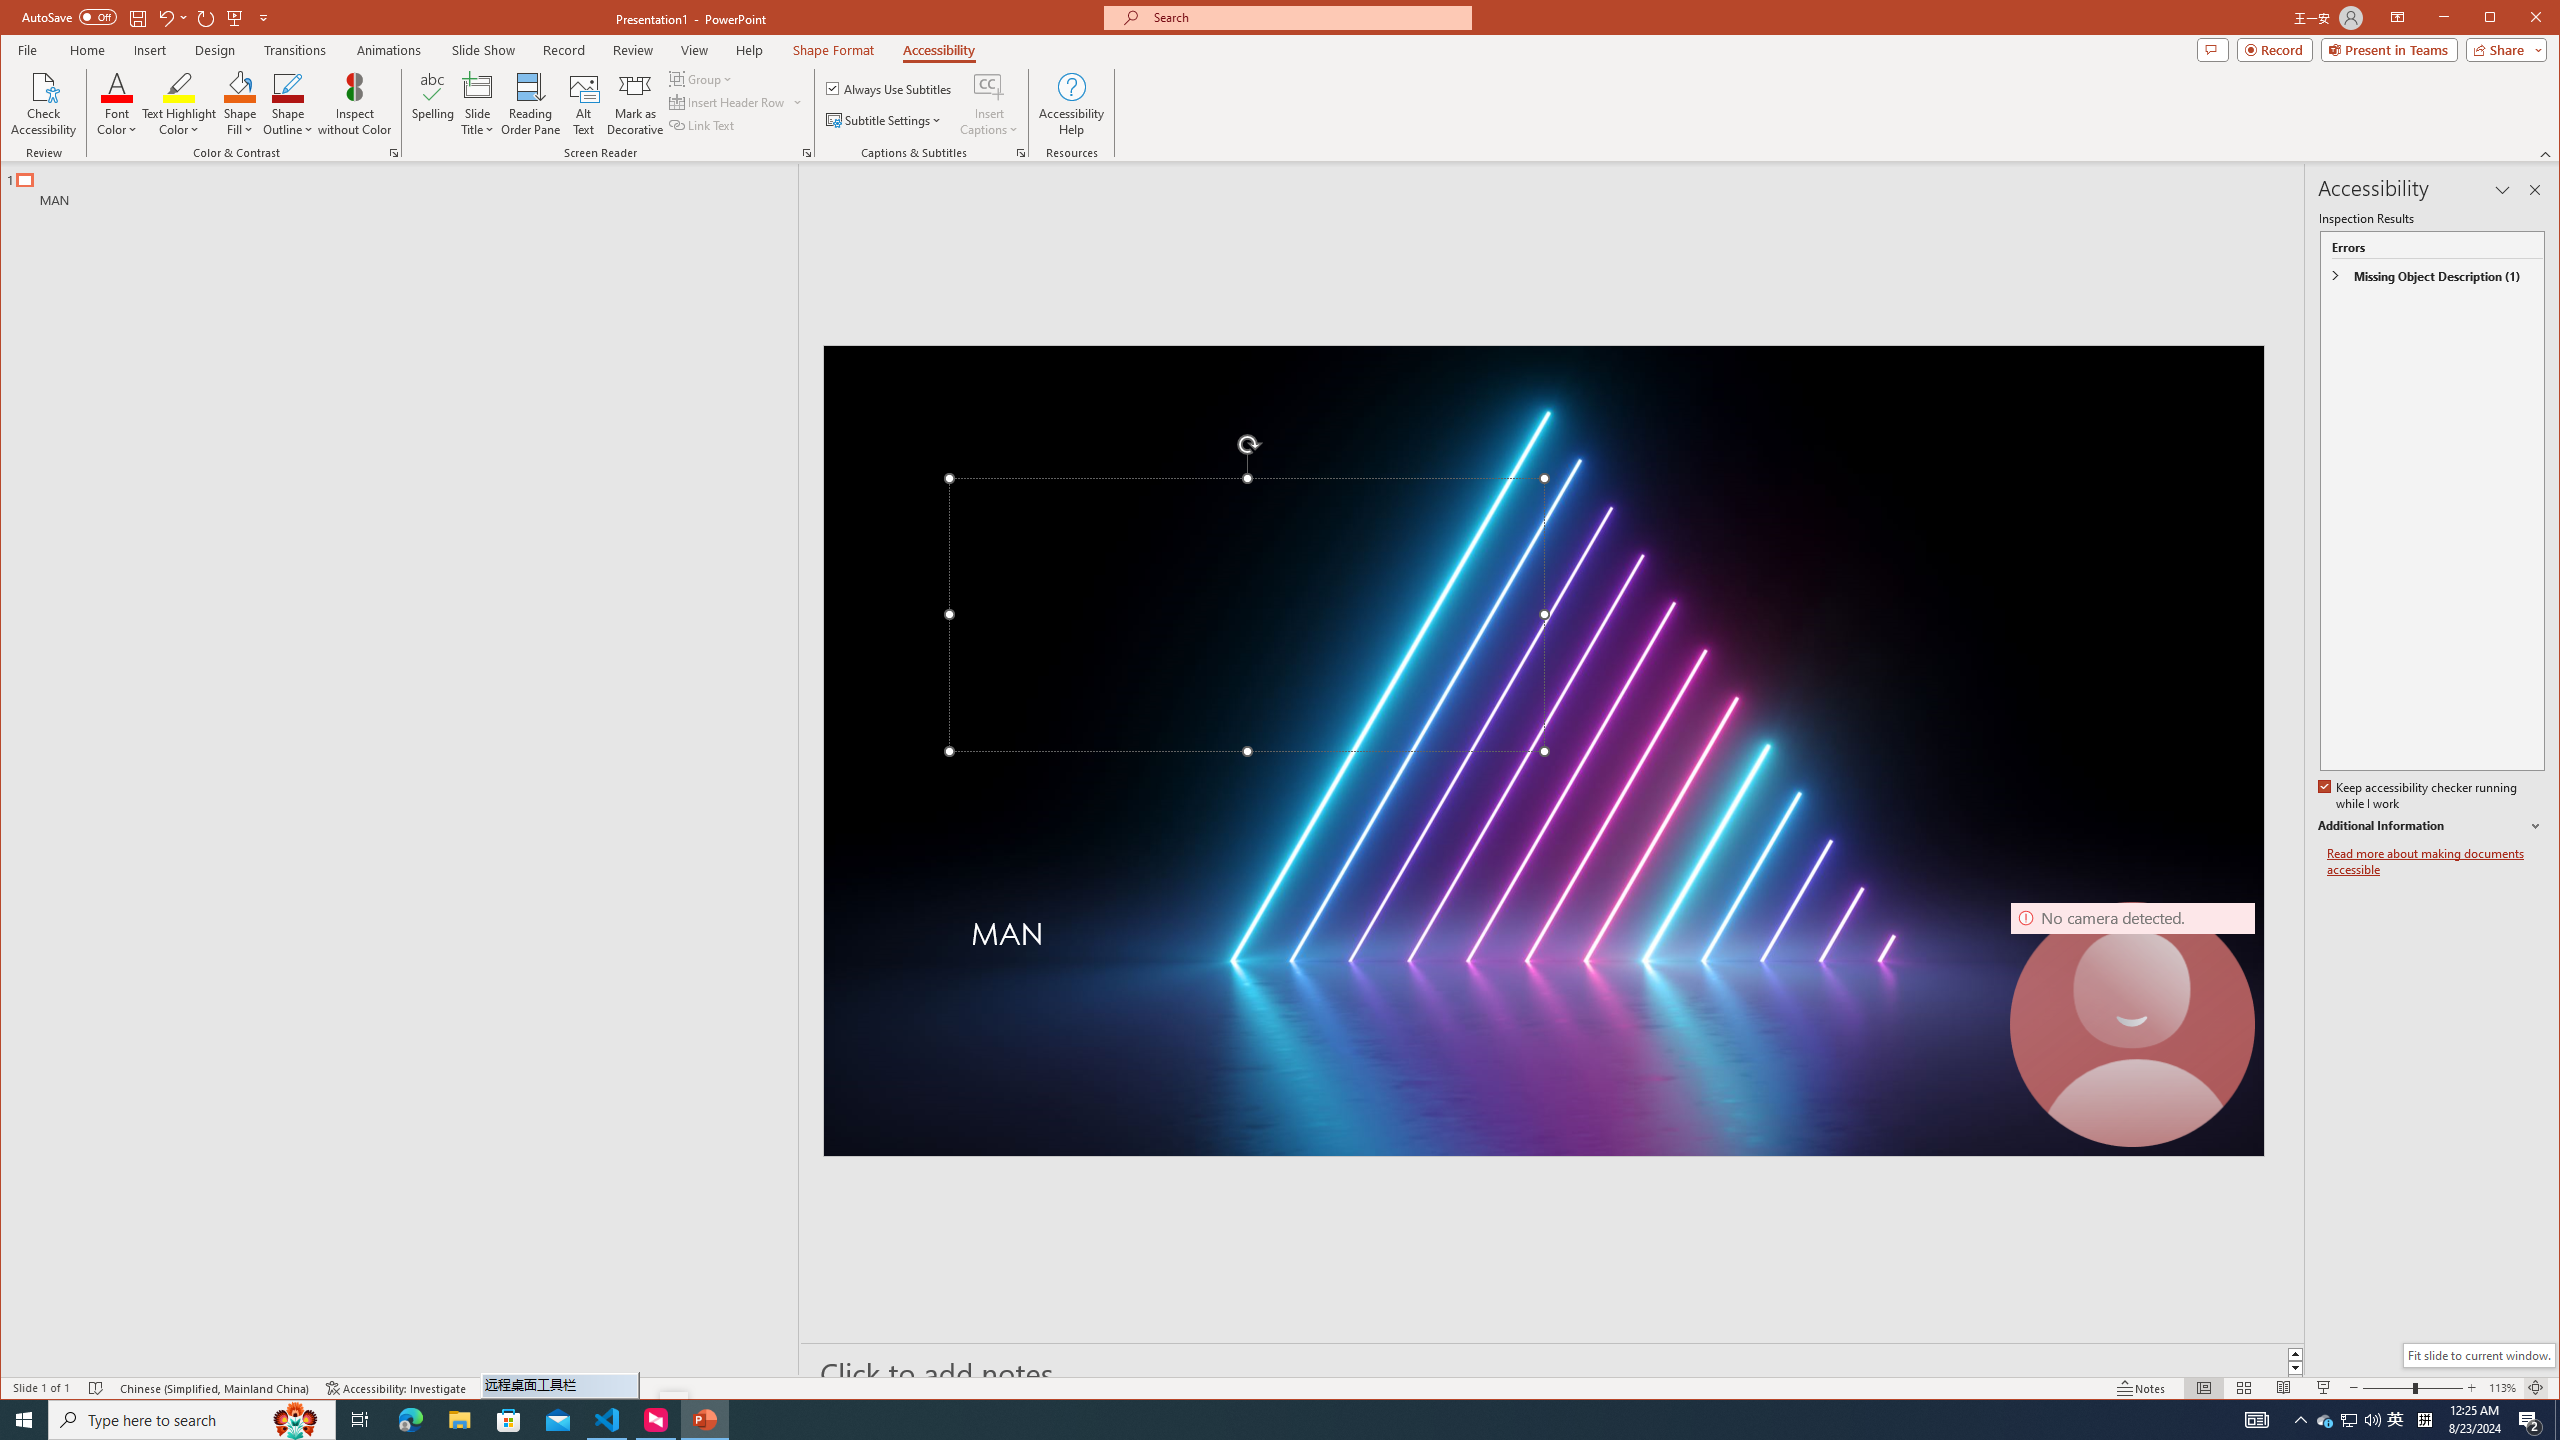  Describe the element at coordinates (1232, 1420) in the screenshot. I see `Running applications` at that location.